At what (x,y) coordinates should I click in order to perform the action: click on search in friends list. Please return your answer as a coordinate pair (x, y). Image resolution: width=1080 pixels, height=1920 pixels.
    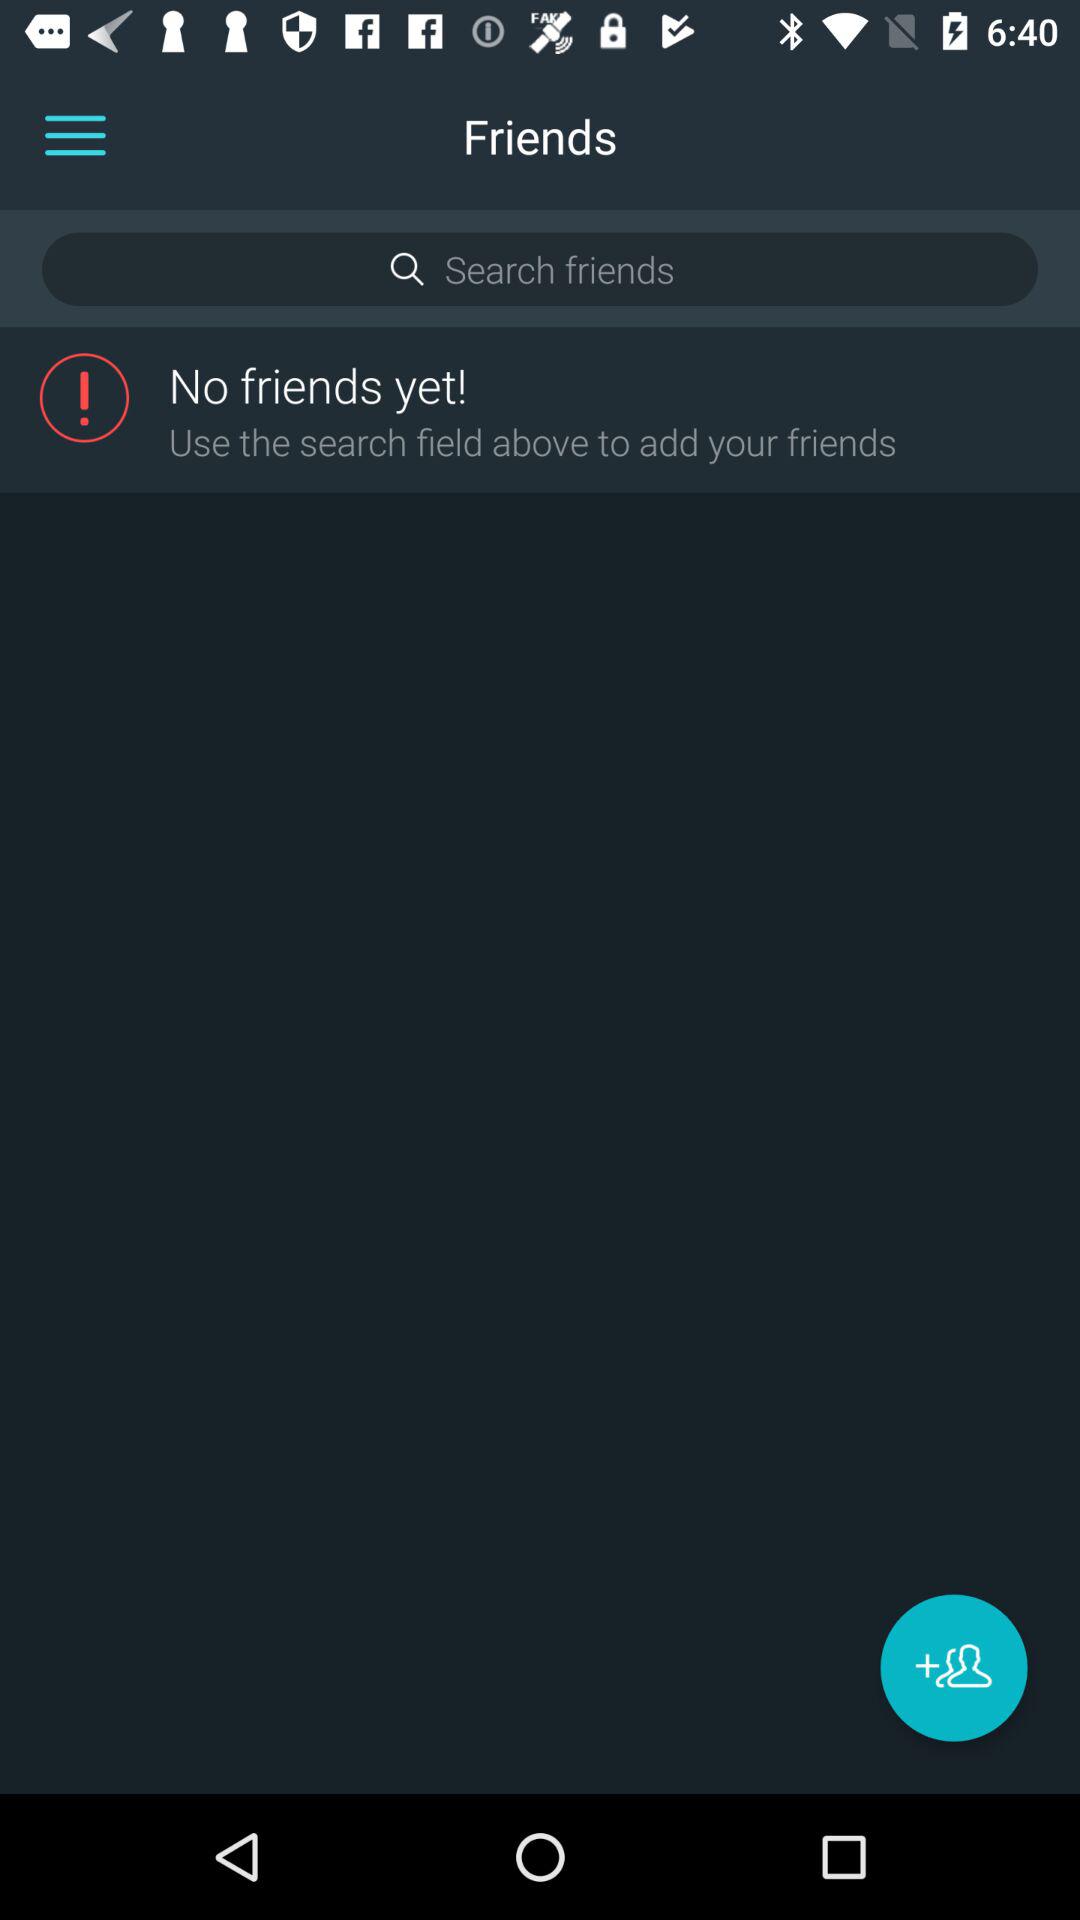
    Looking at the image, I should click on (539, 269).